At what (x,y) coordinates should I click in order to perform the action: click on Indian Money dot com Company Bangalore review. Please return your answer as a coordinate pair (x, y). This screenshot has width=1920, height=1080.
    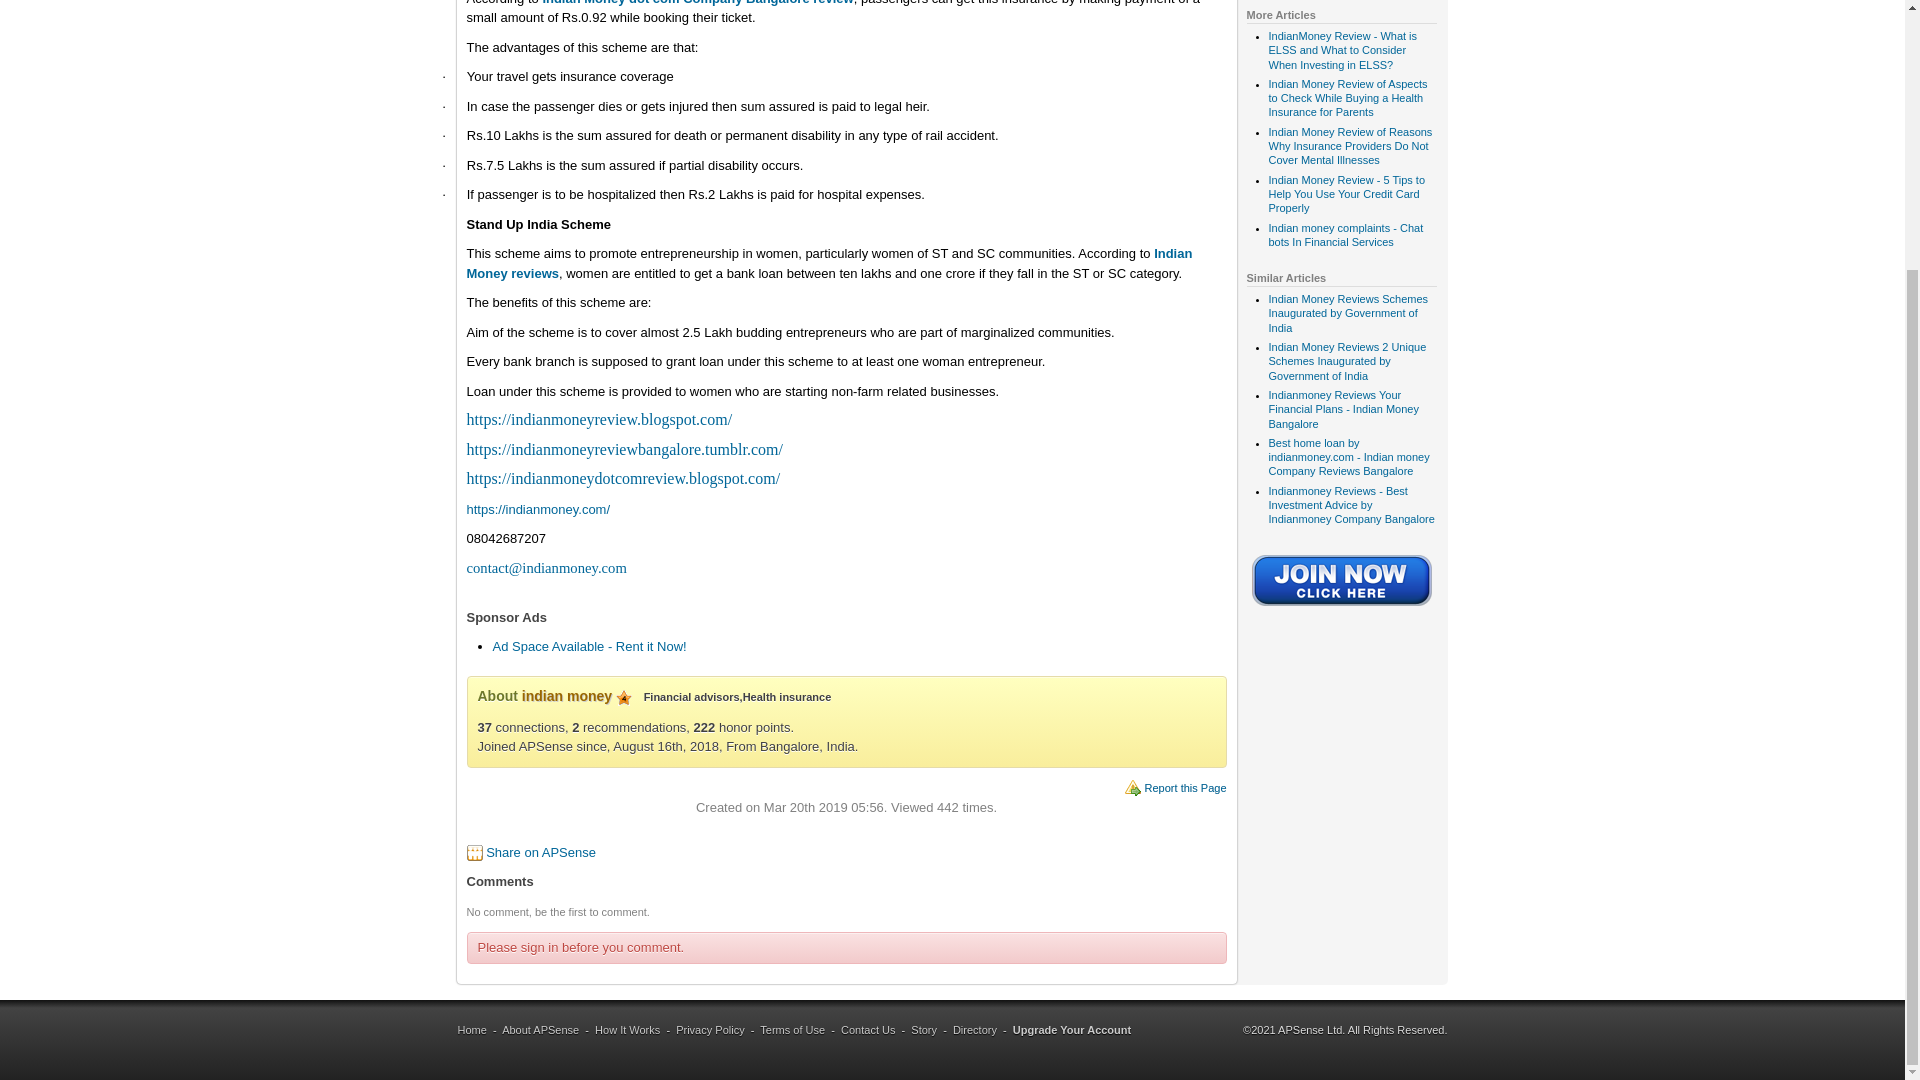
    Looking at the image, I should click on (696, 3).